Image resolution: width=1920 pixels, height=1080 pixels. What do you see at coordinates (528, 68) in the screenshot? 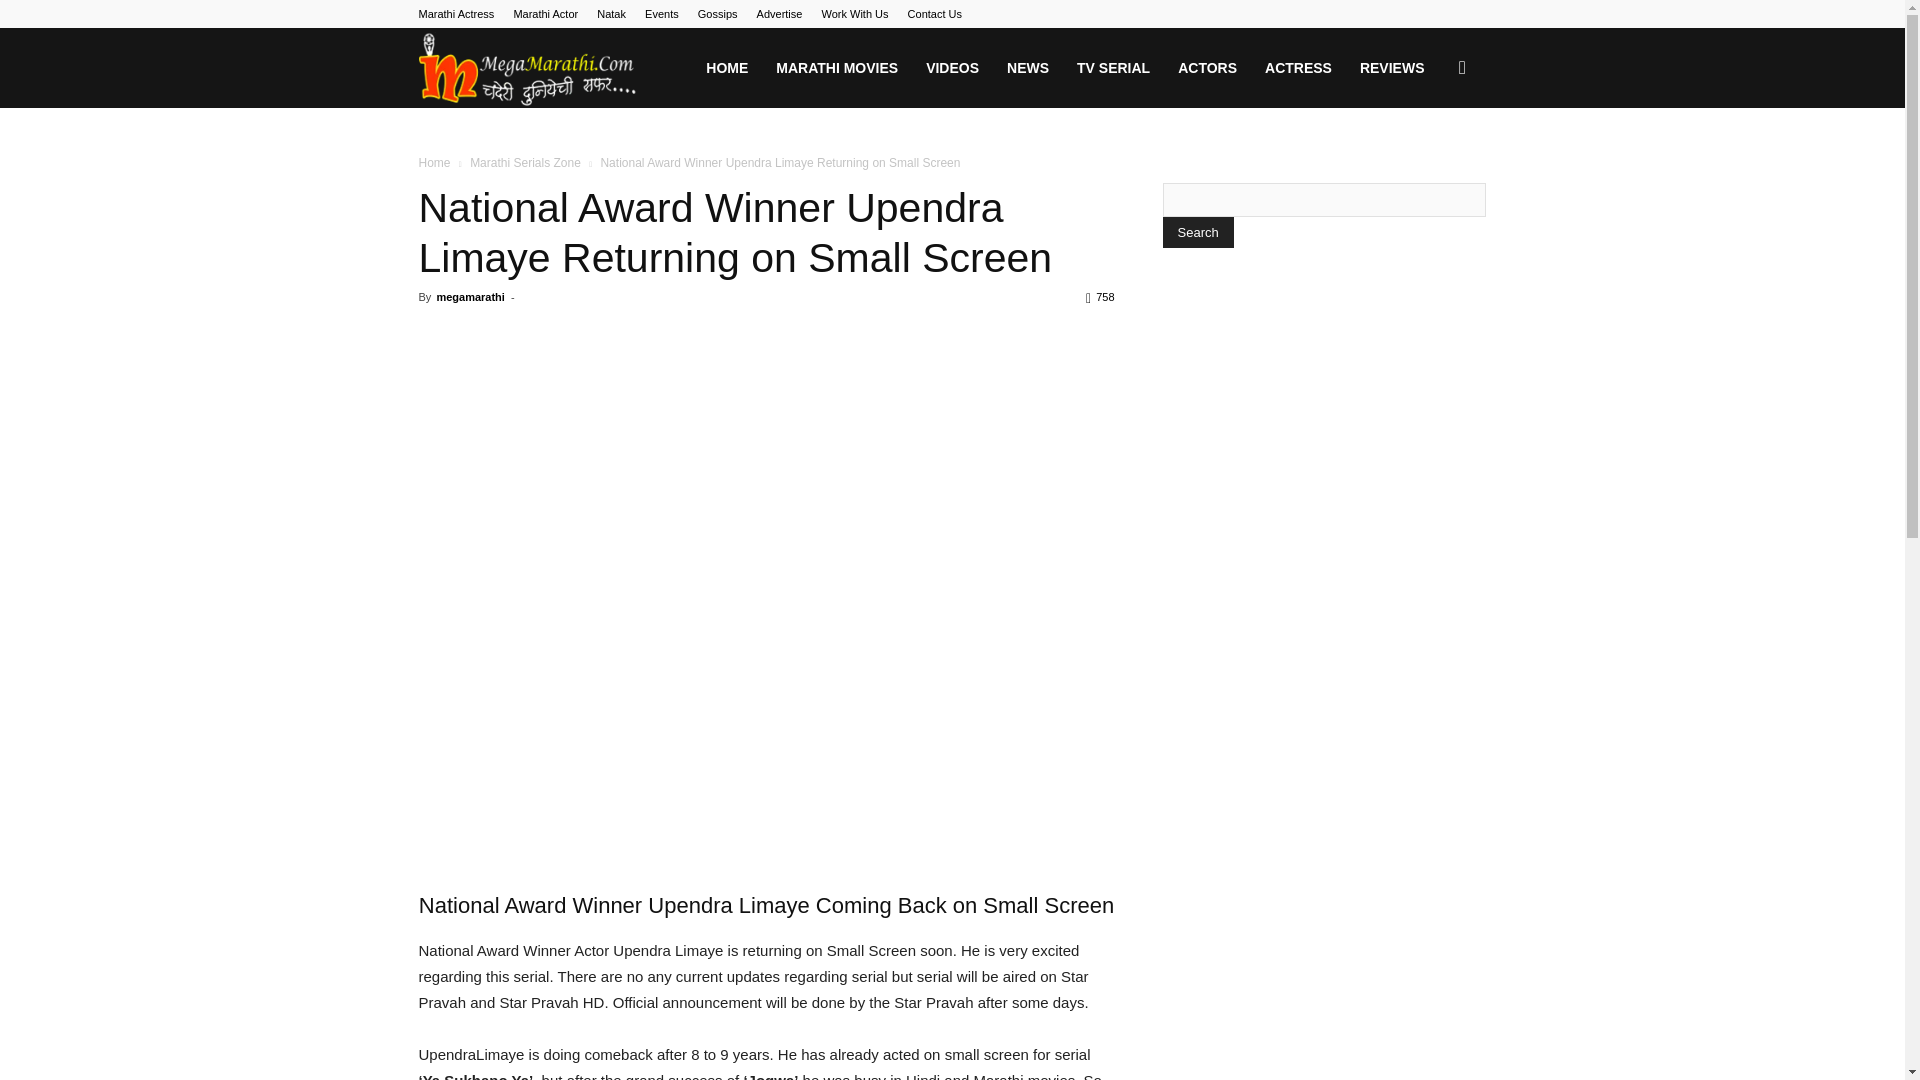
I see `MegaMarathi.Com` at bounding box center [528, 68].